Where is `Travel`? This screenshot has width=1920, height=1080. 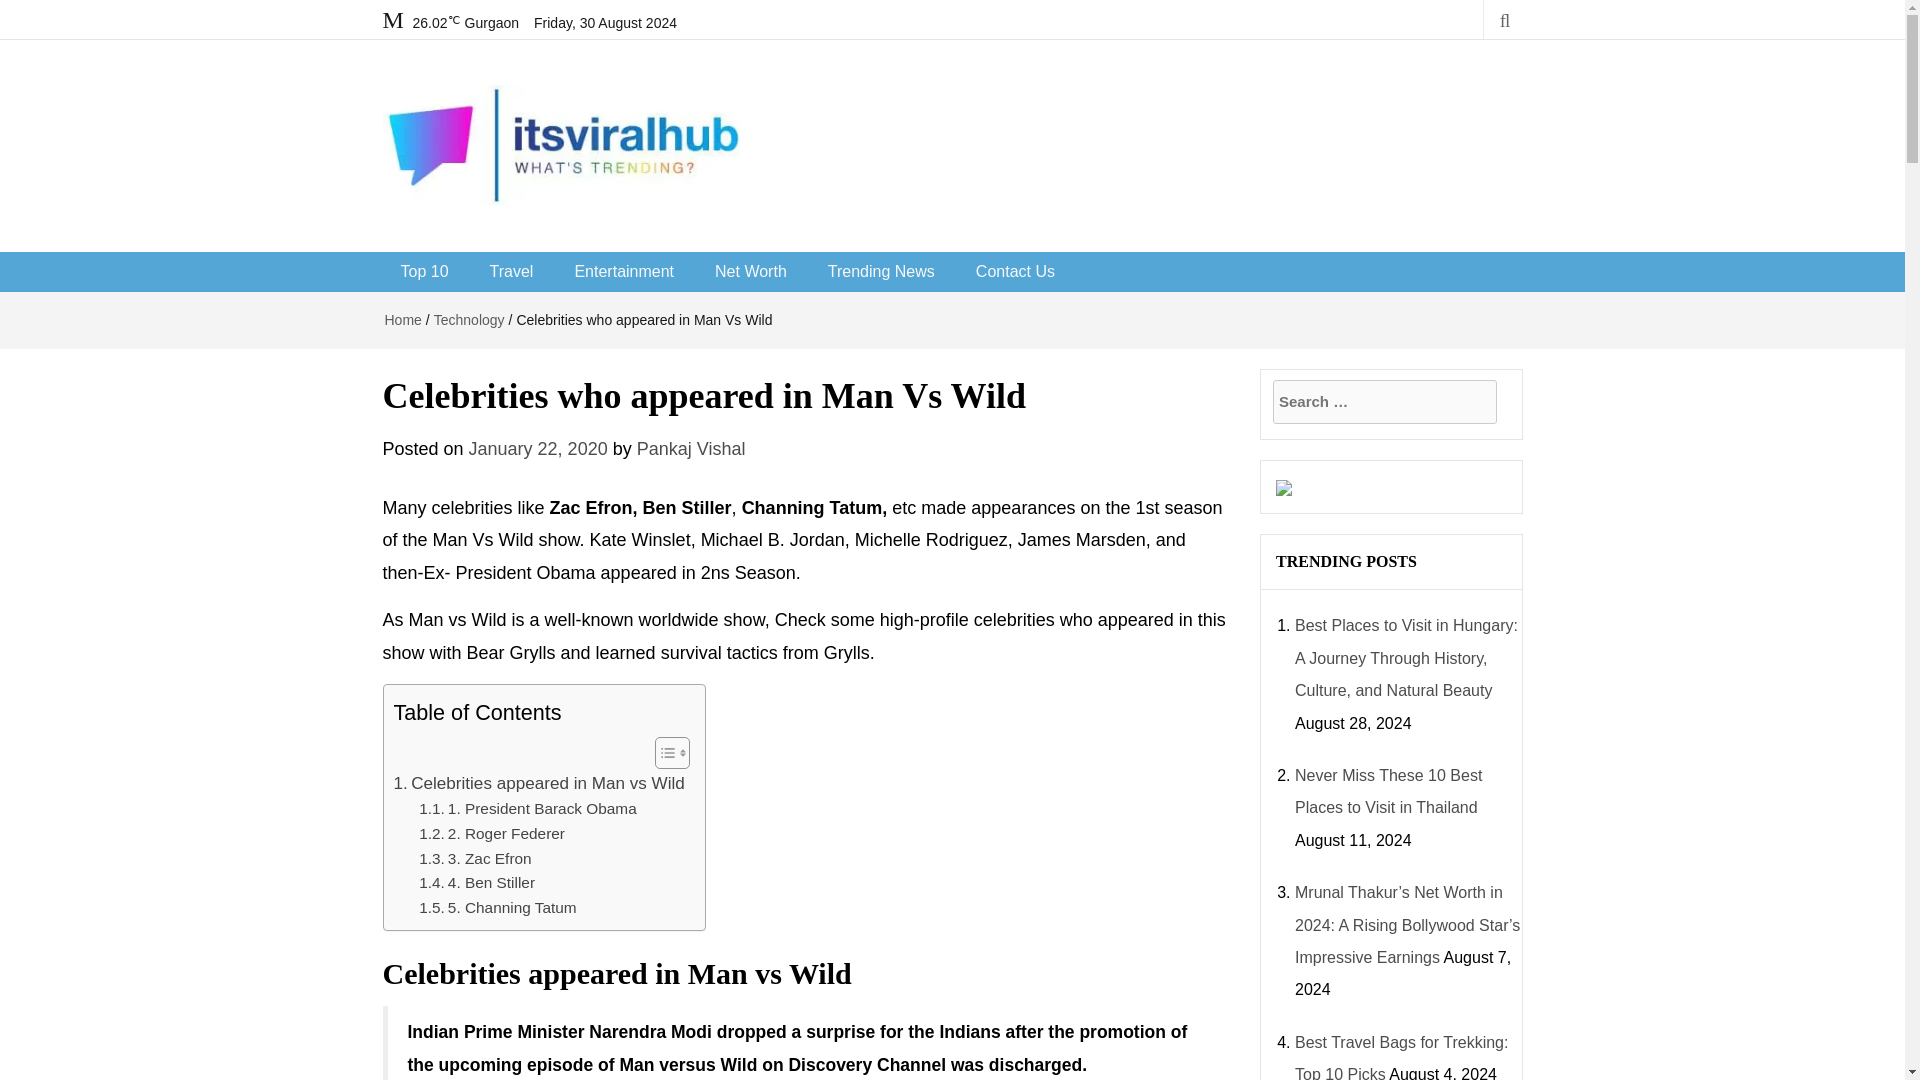 Travel is located at coordinates (512, 272).